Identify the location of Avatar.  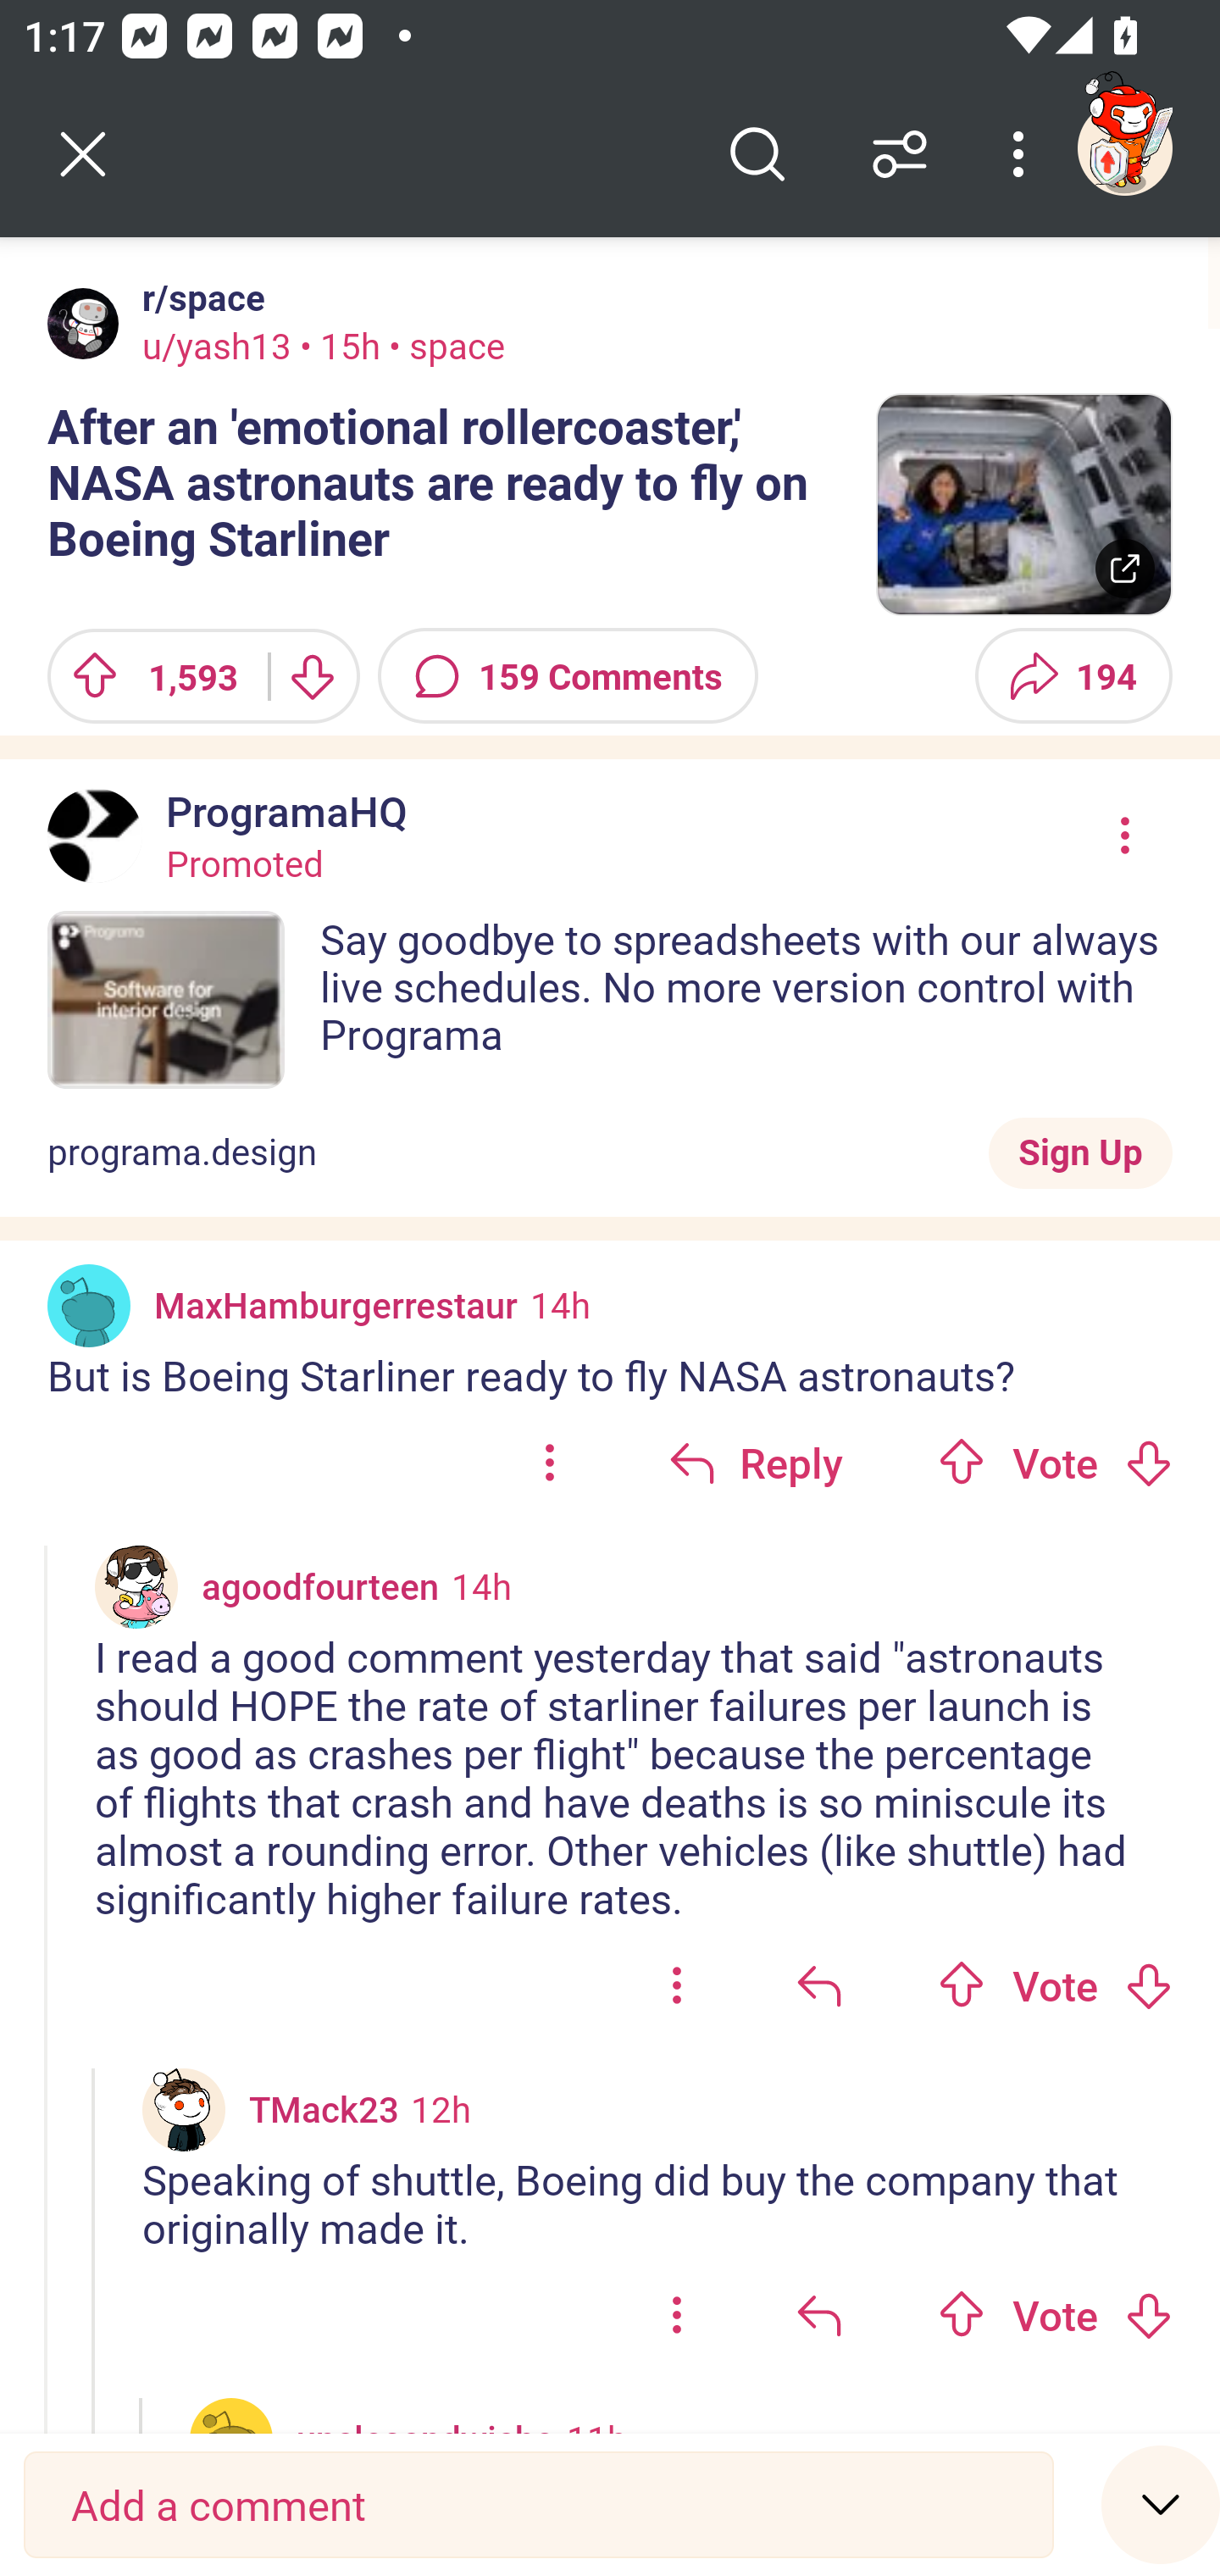
(89, 1305).